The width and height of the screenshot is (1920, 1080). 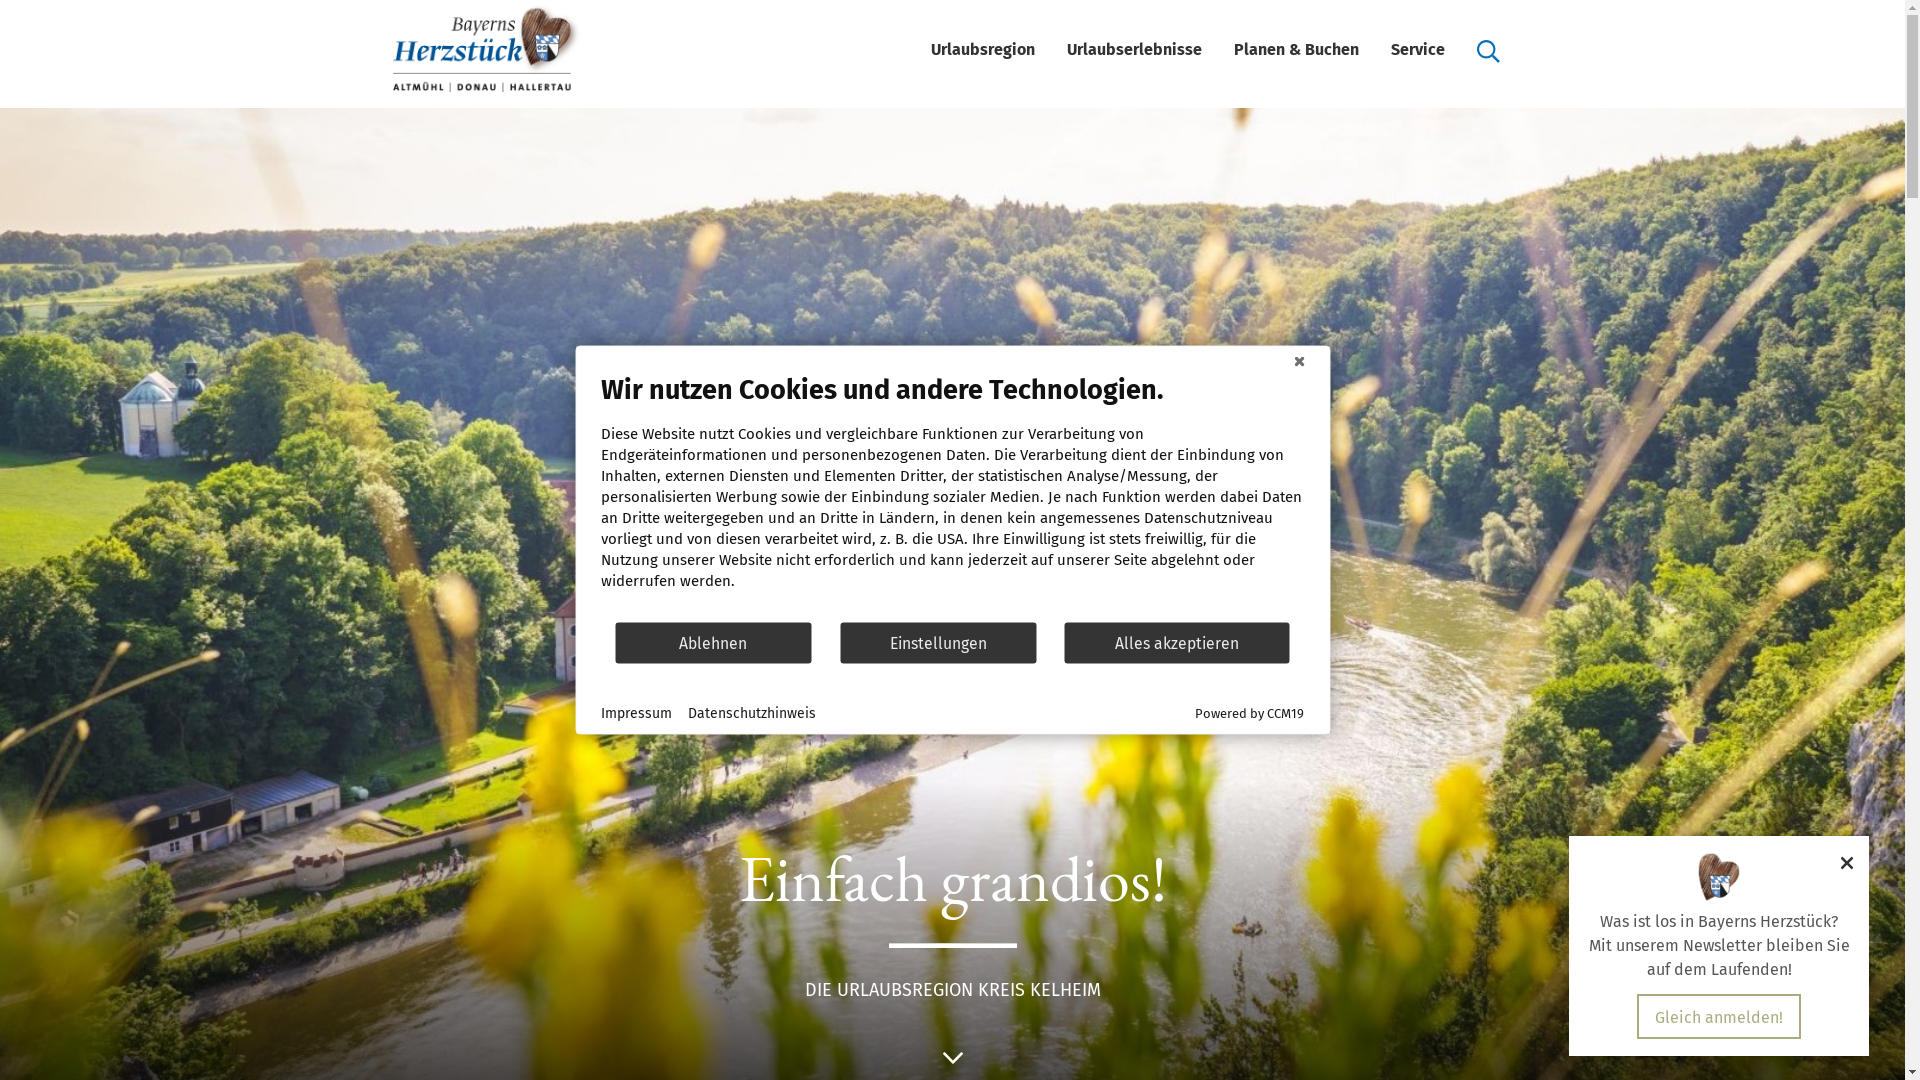 I want to click on Einstellungen, so click(x=938, y=642).